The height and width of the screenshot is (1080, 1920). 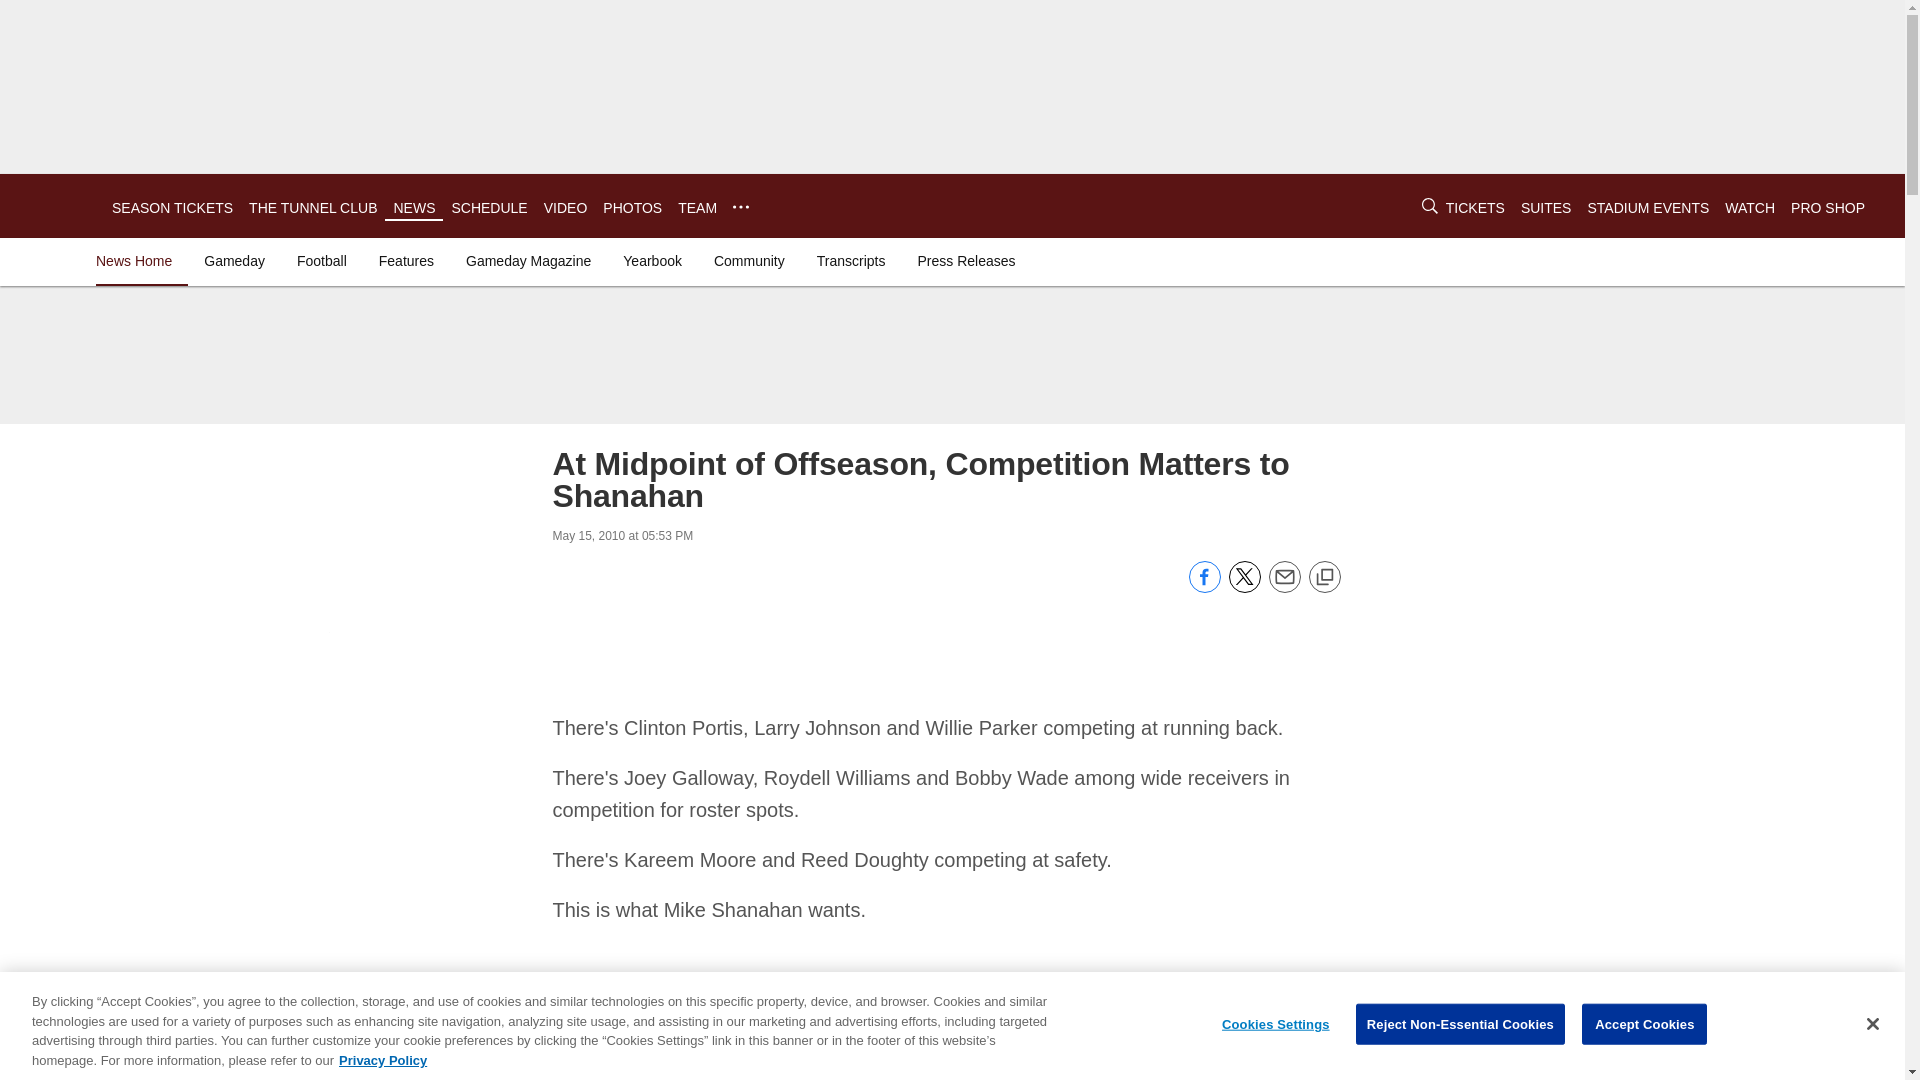 I want to click on NEWS, so click(x=414, y=208).